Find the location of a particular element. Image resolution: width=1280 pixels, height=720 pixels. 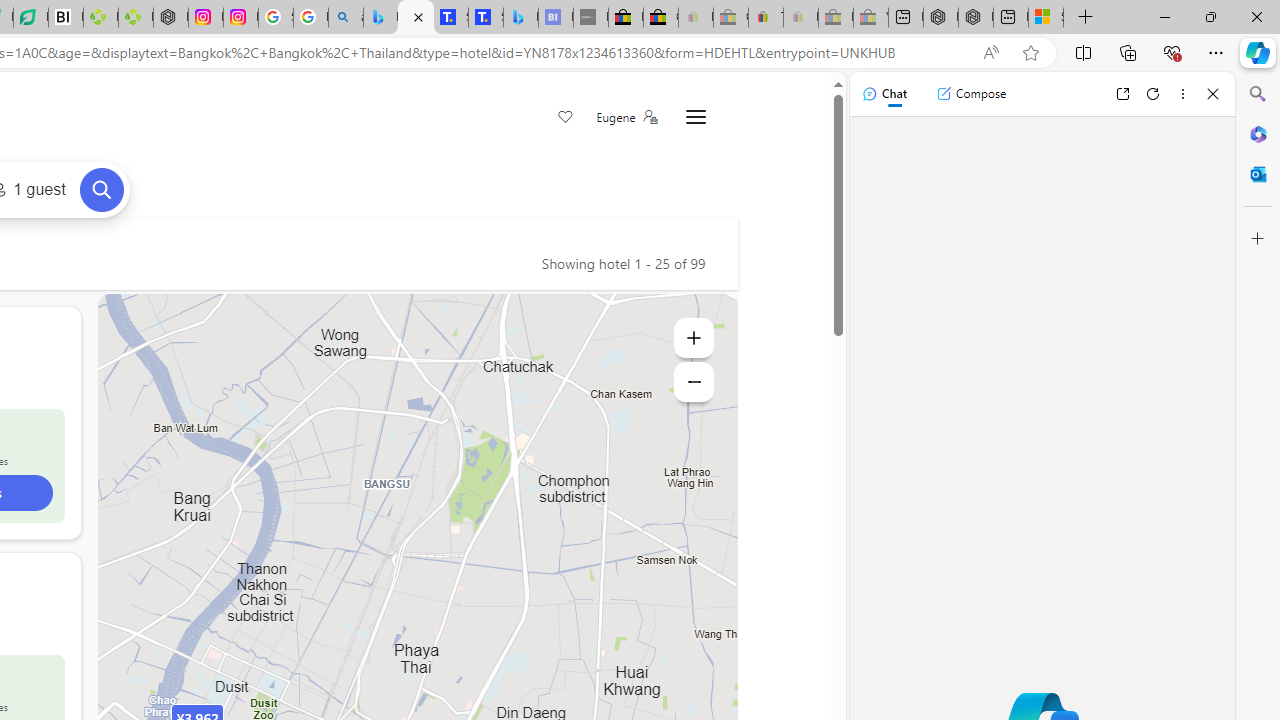

Nordace - Nordace Edin Collection is located at coordinates (170, 18).